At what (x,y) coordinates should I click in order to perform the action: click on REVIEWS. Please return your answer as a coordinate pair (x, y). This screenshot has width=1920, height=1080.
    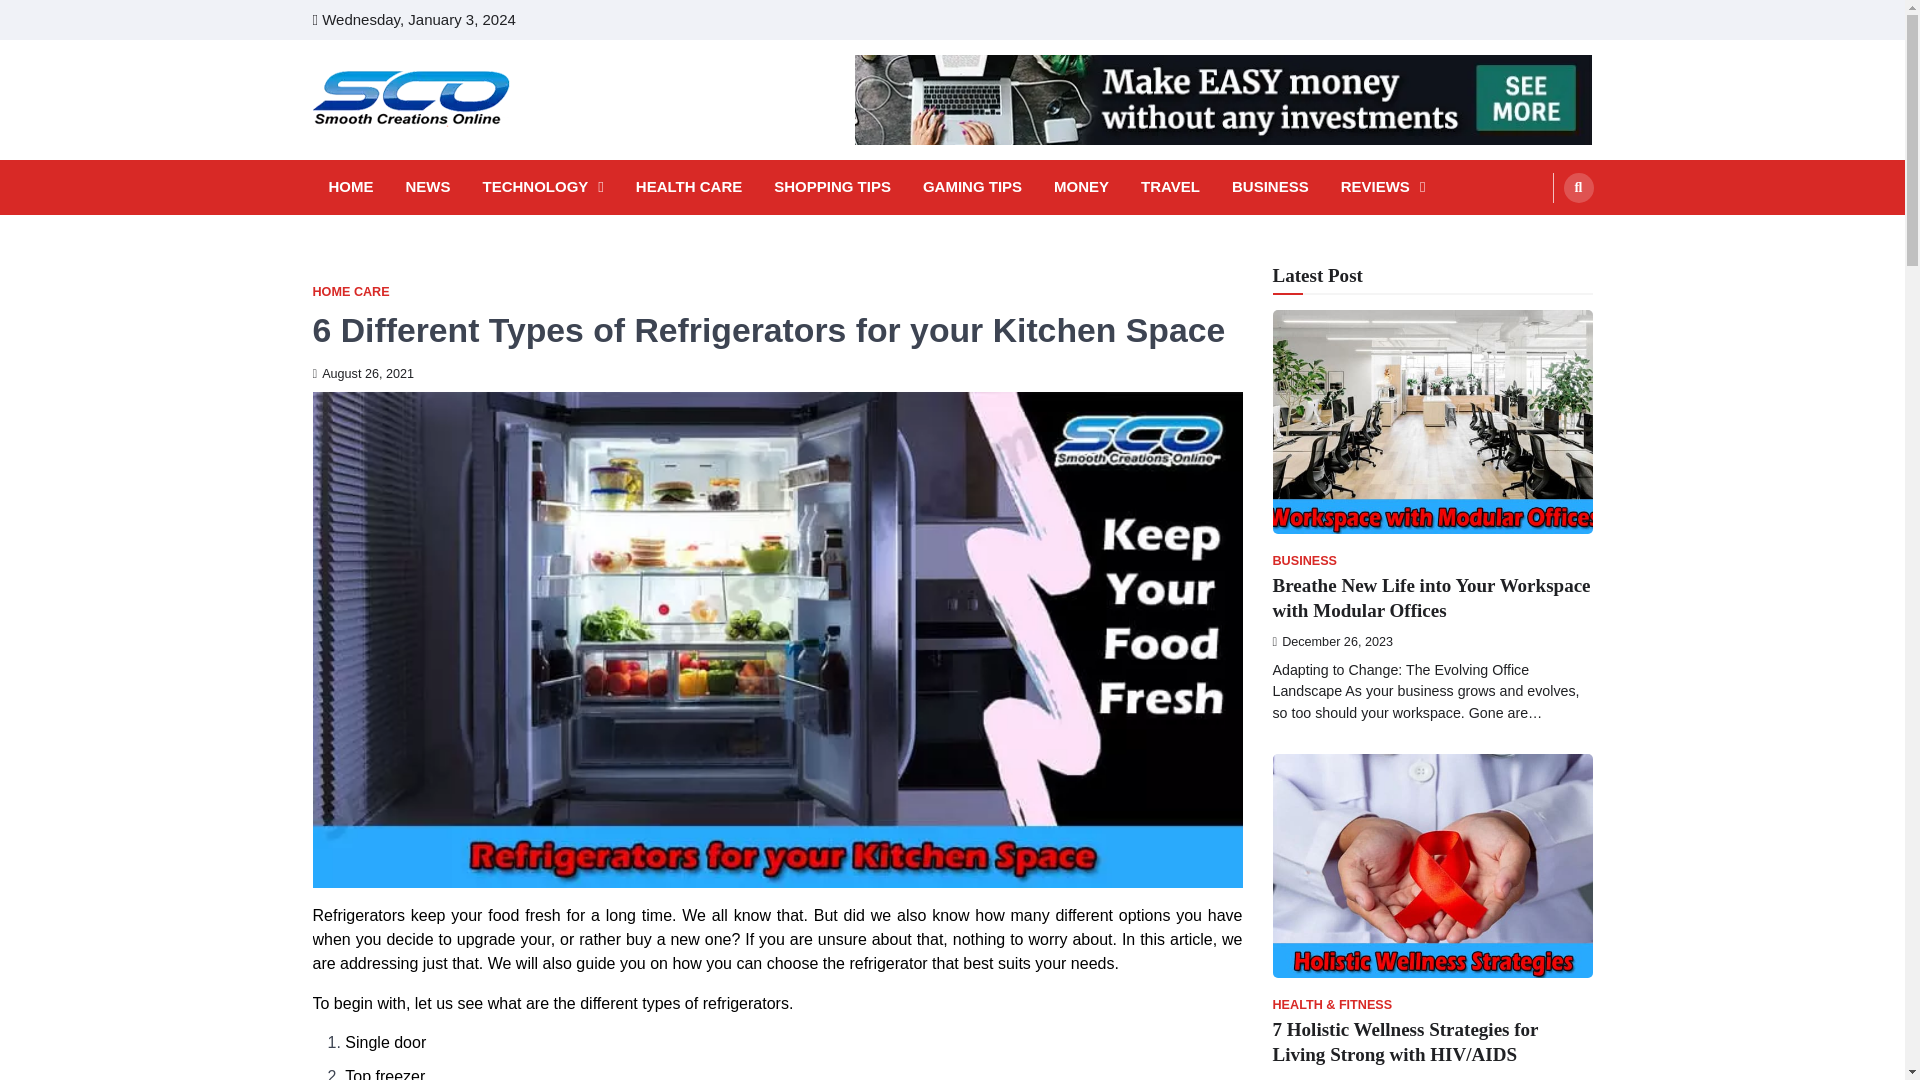
    Looking at the image, I should click on (1383, 187).